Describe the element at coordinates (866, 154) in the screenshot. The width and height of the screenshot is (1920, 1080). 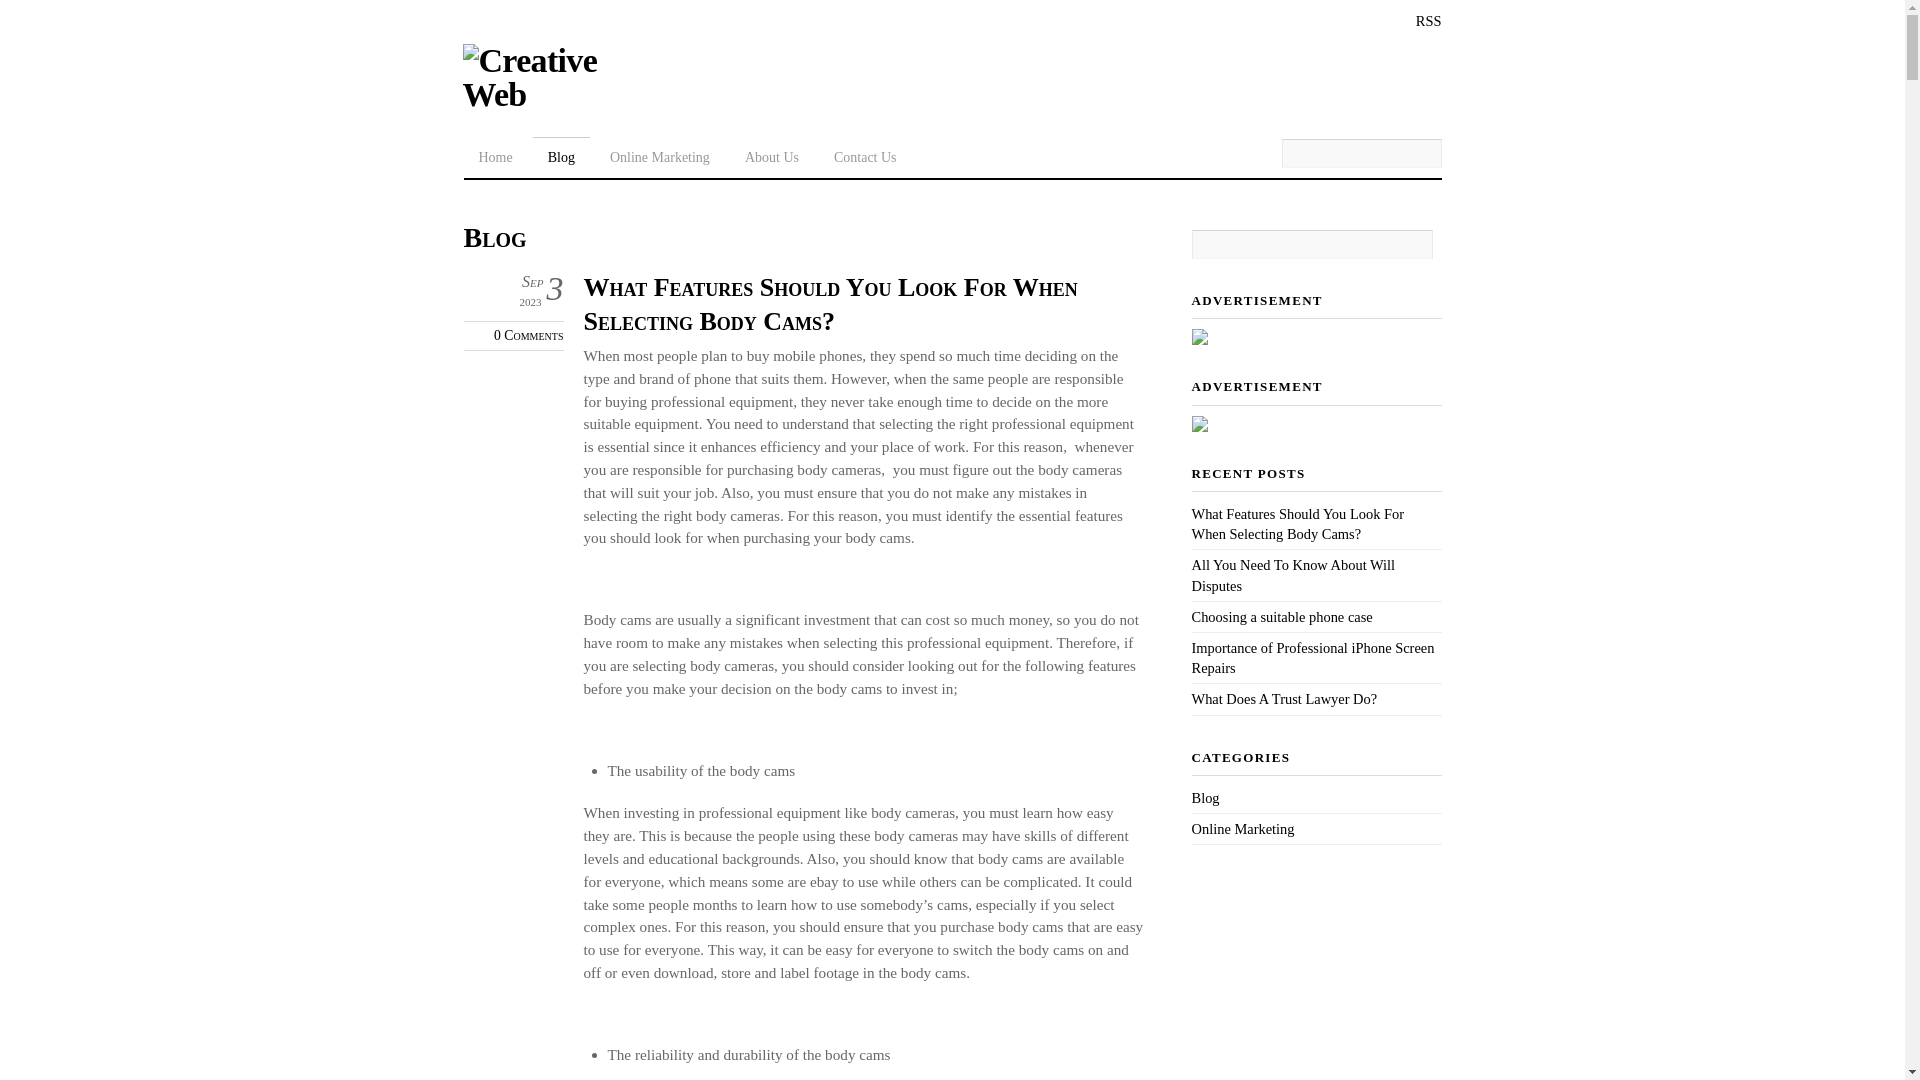
I see `Contact Us` at that location.